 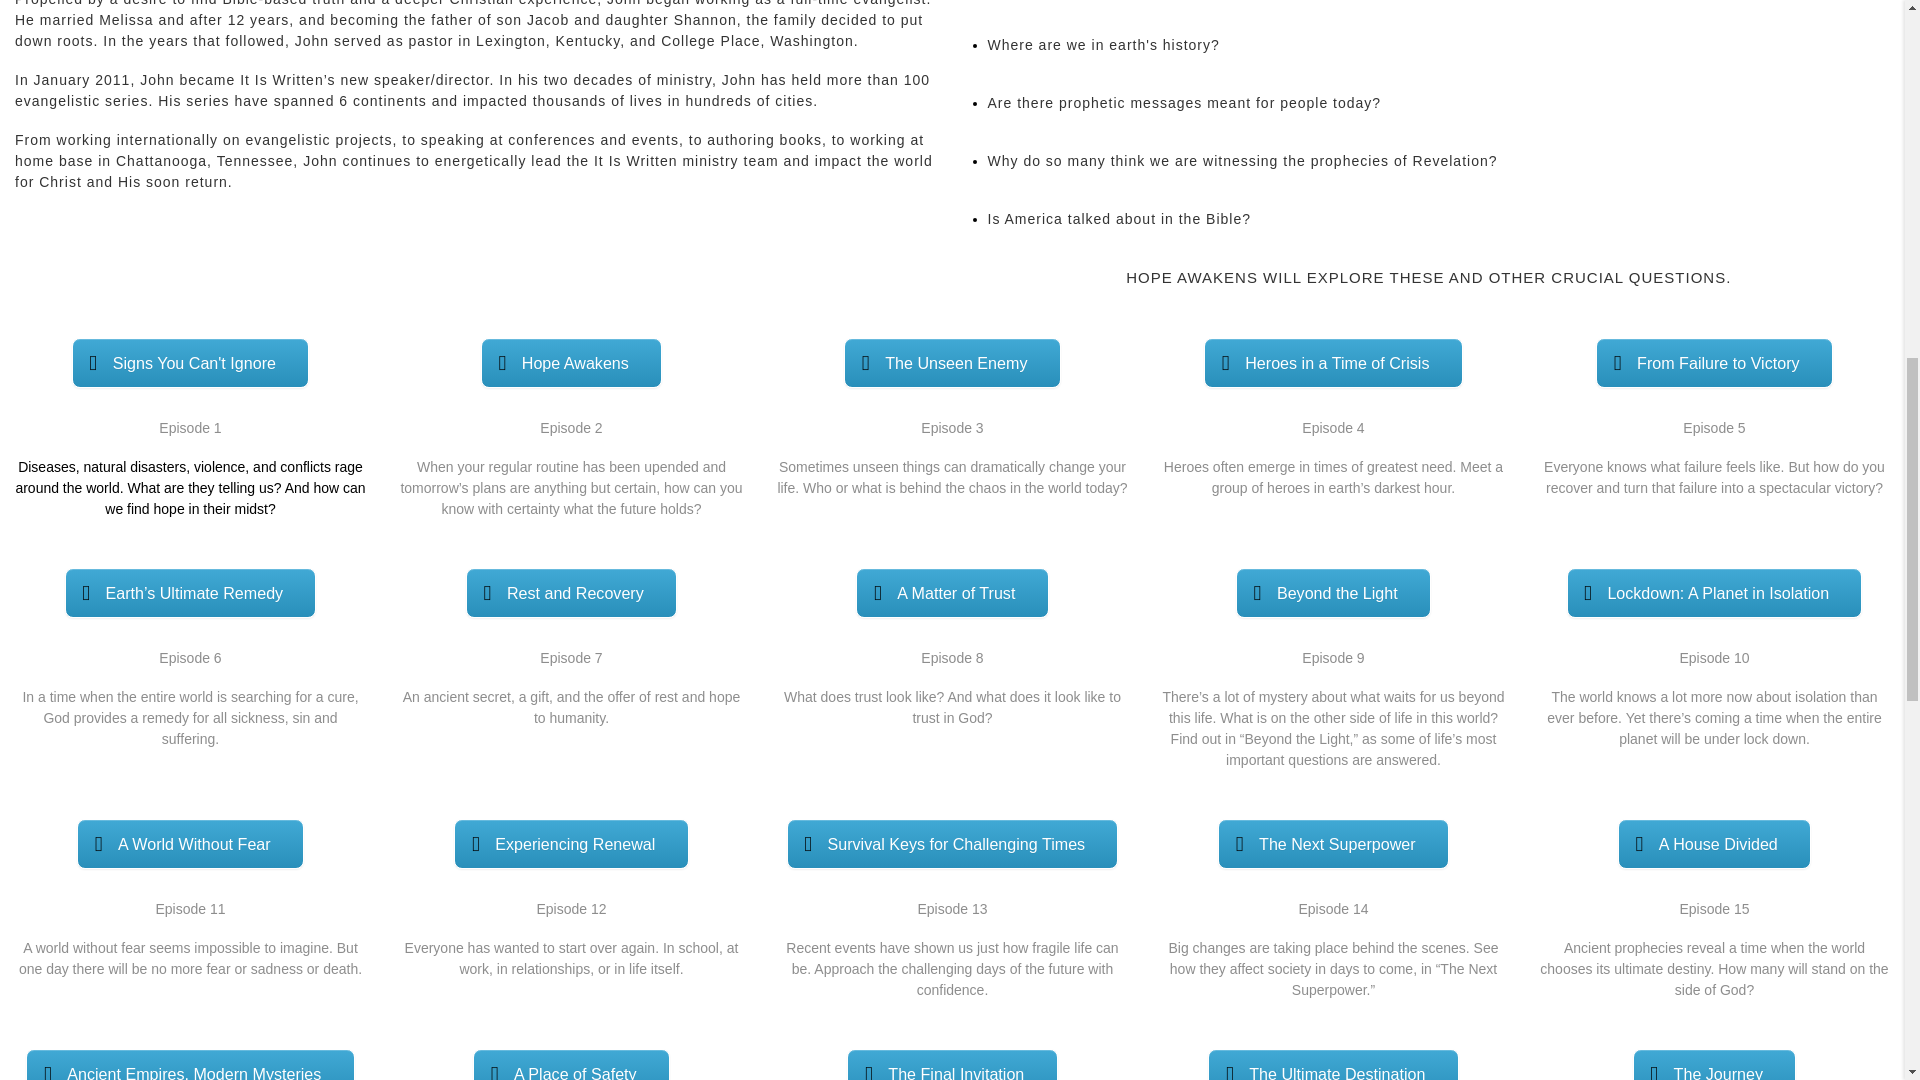 What do you see at coordinates (572, 362) in the screenshot?
I see `Hope Awakens` at bounding box center [572, 362].